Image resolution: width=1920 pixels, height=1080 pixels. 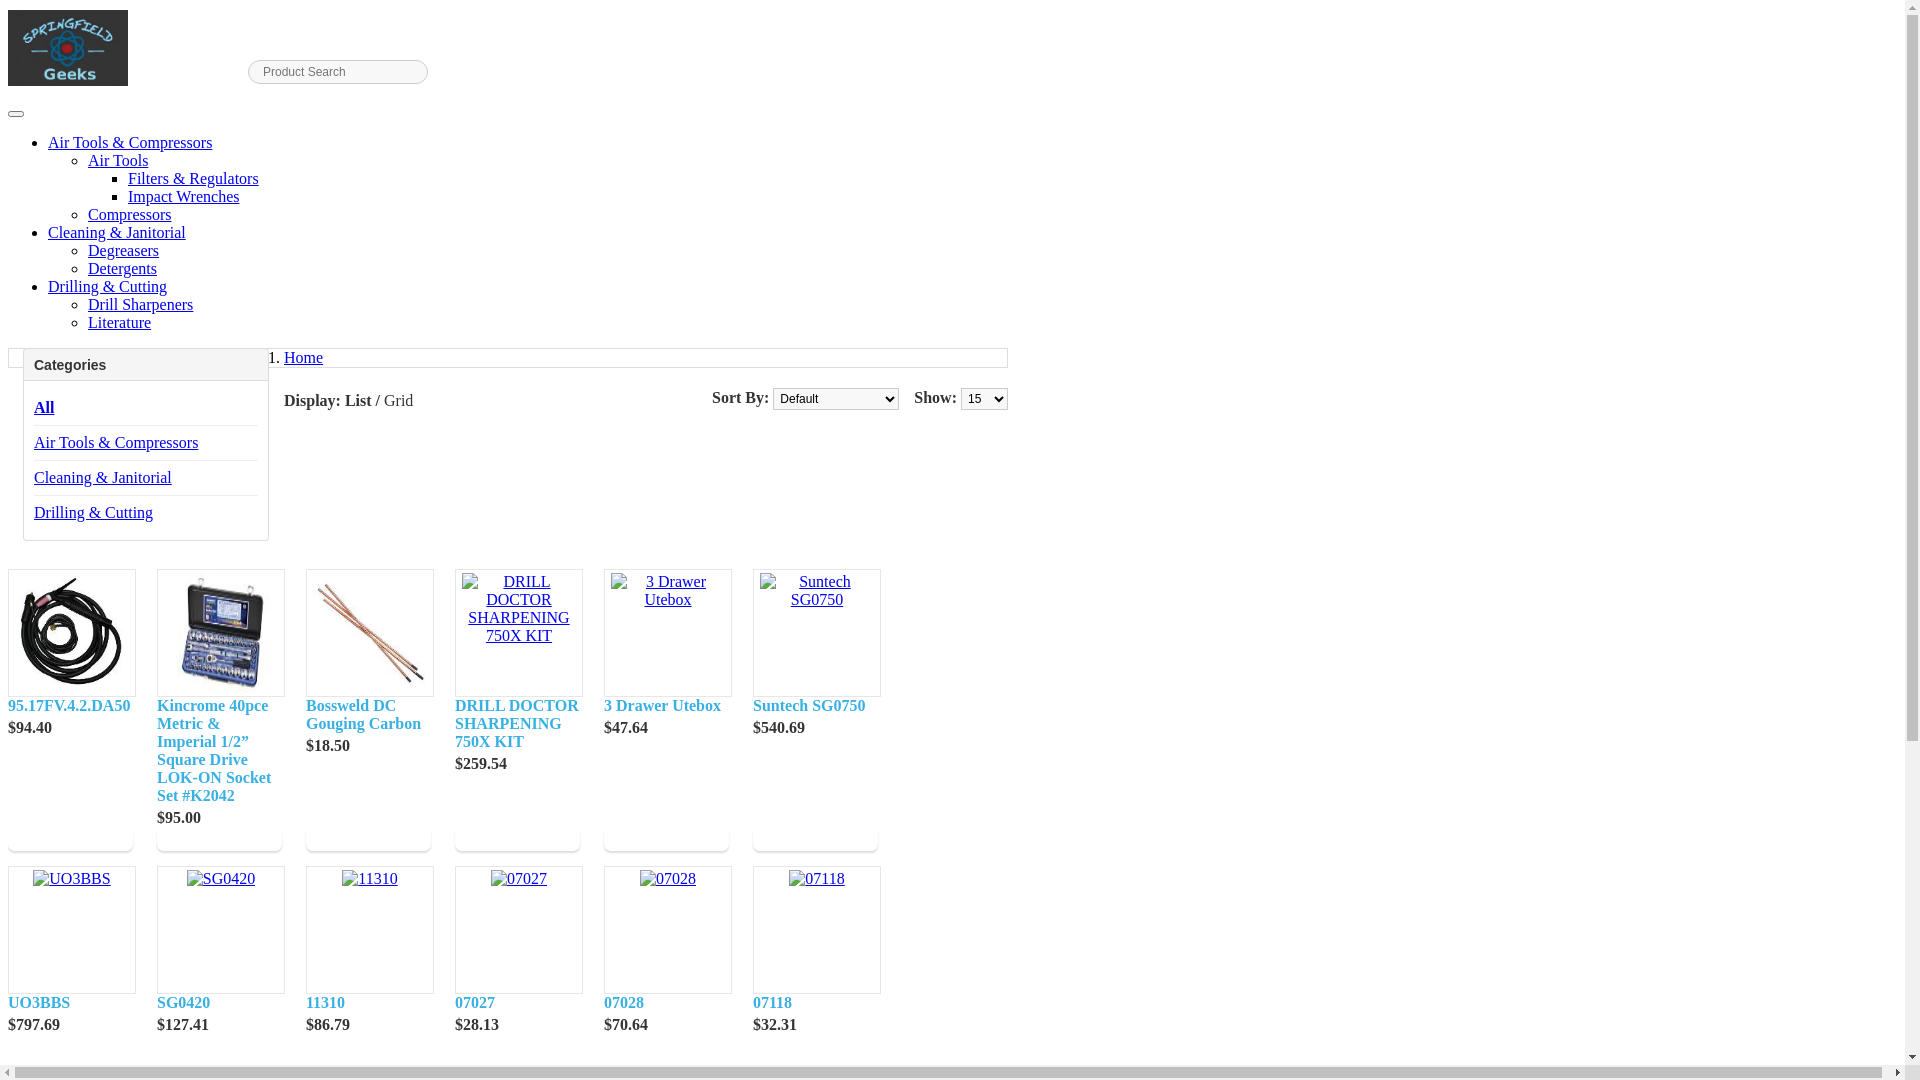 What do you see at coordinates (518, 839) in the screenshot?
I see `Add to Cart` at bounding box center [518, 839].